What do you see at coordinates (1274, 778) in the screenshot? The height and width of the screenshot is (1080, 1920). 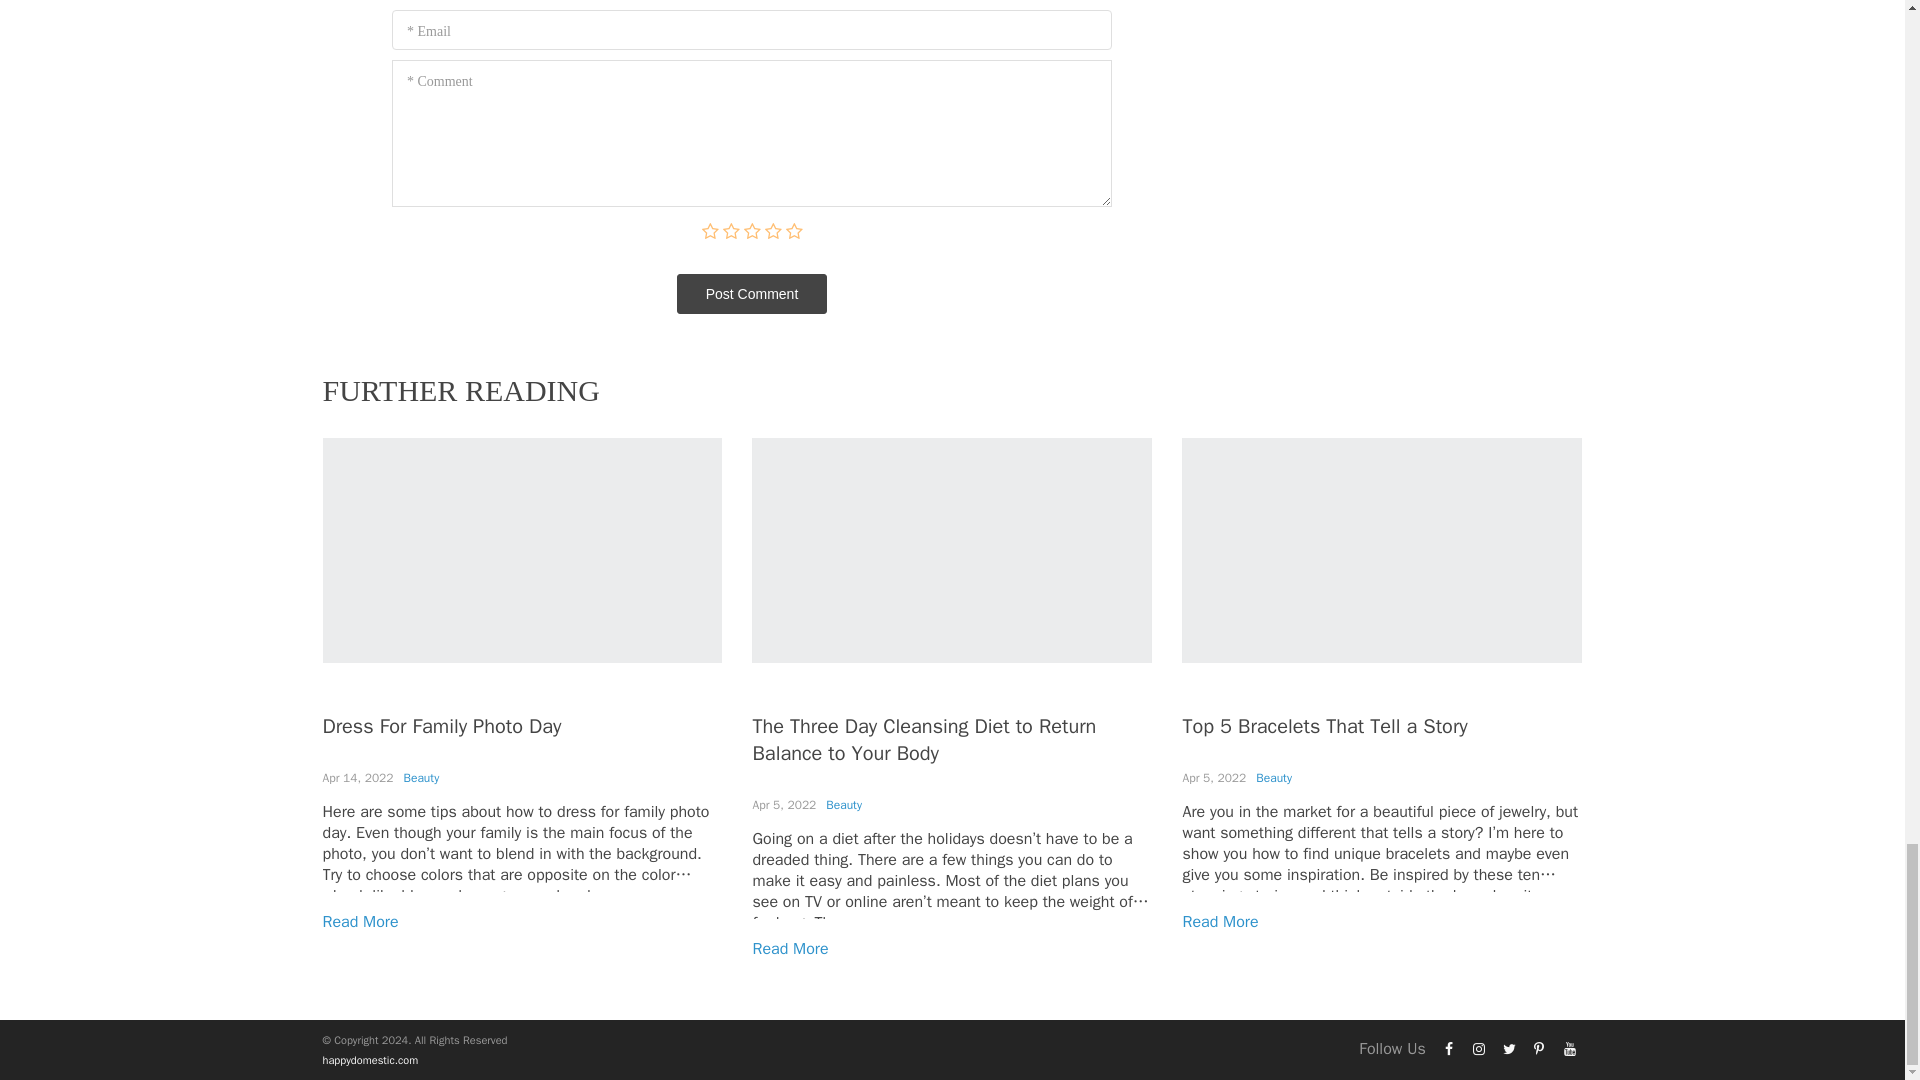 I see `Beauty` at bounding box center [1274, 778].